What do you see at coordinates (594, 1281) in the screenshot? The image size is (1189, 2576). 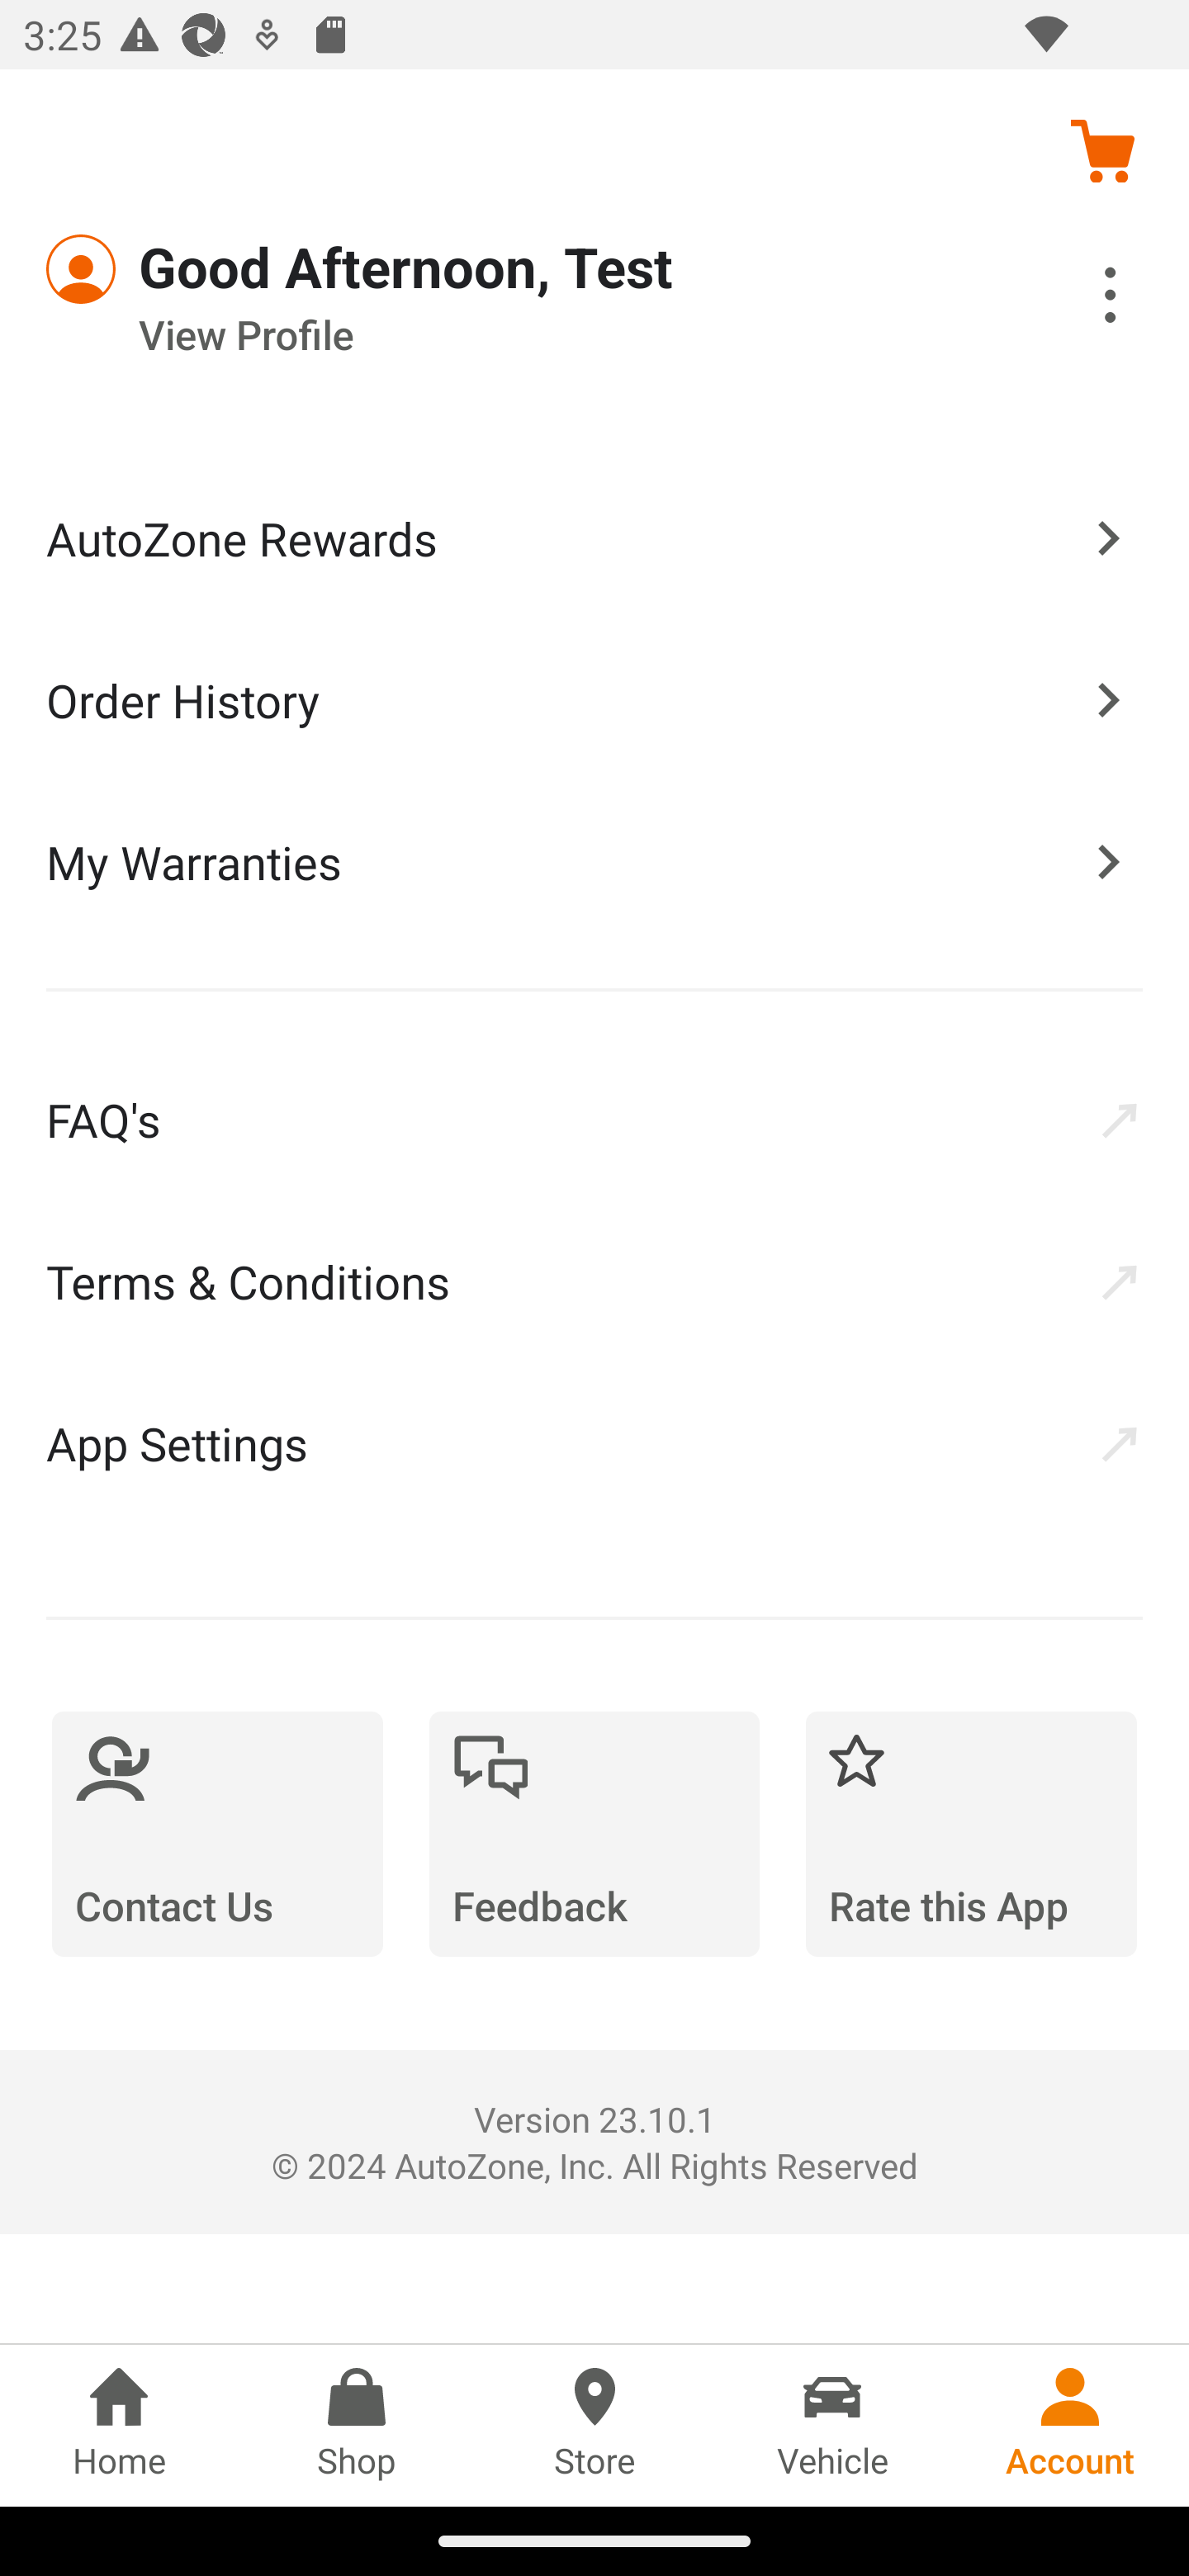 I see `Terms & Conditions ` at bounding box center [594, 1281].